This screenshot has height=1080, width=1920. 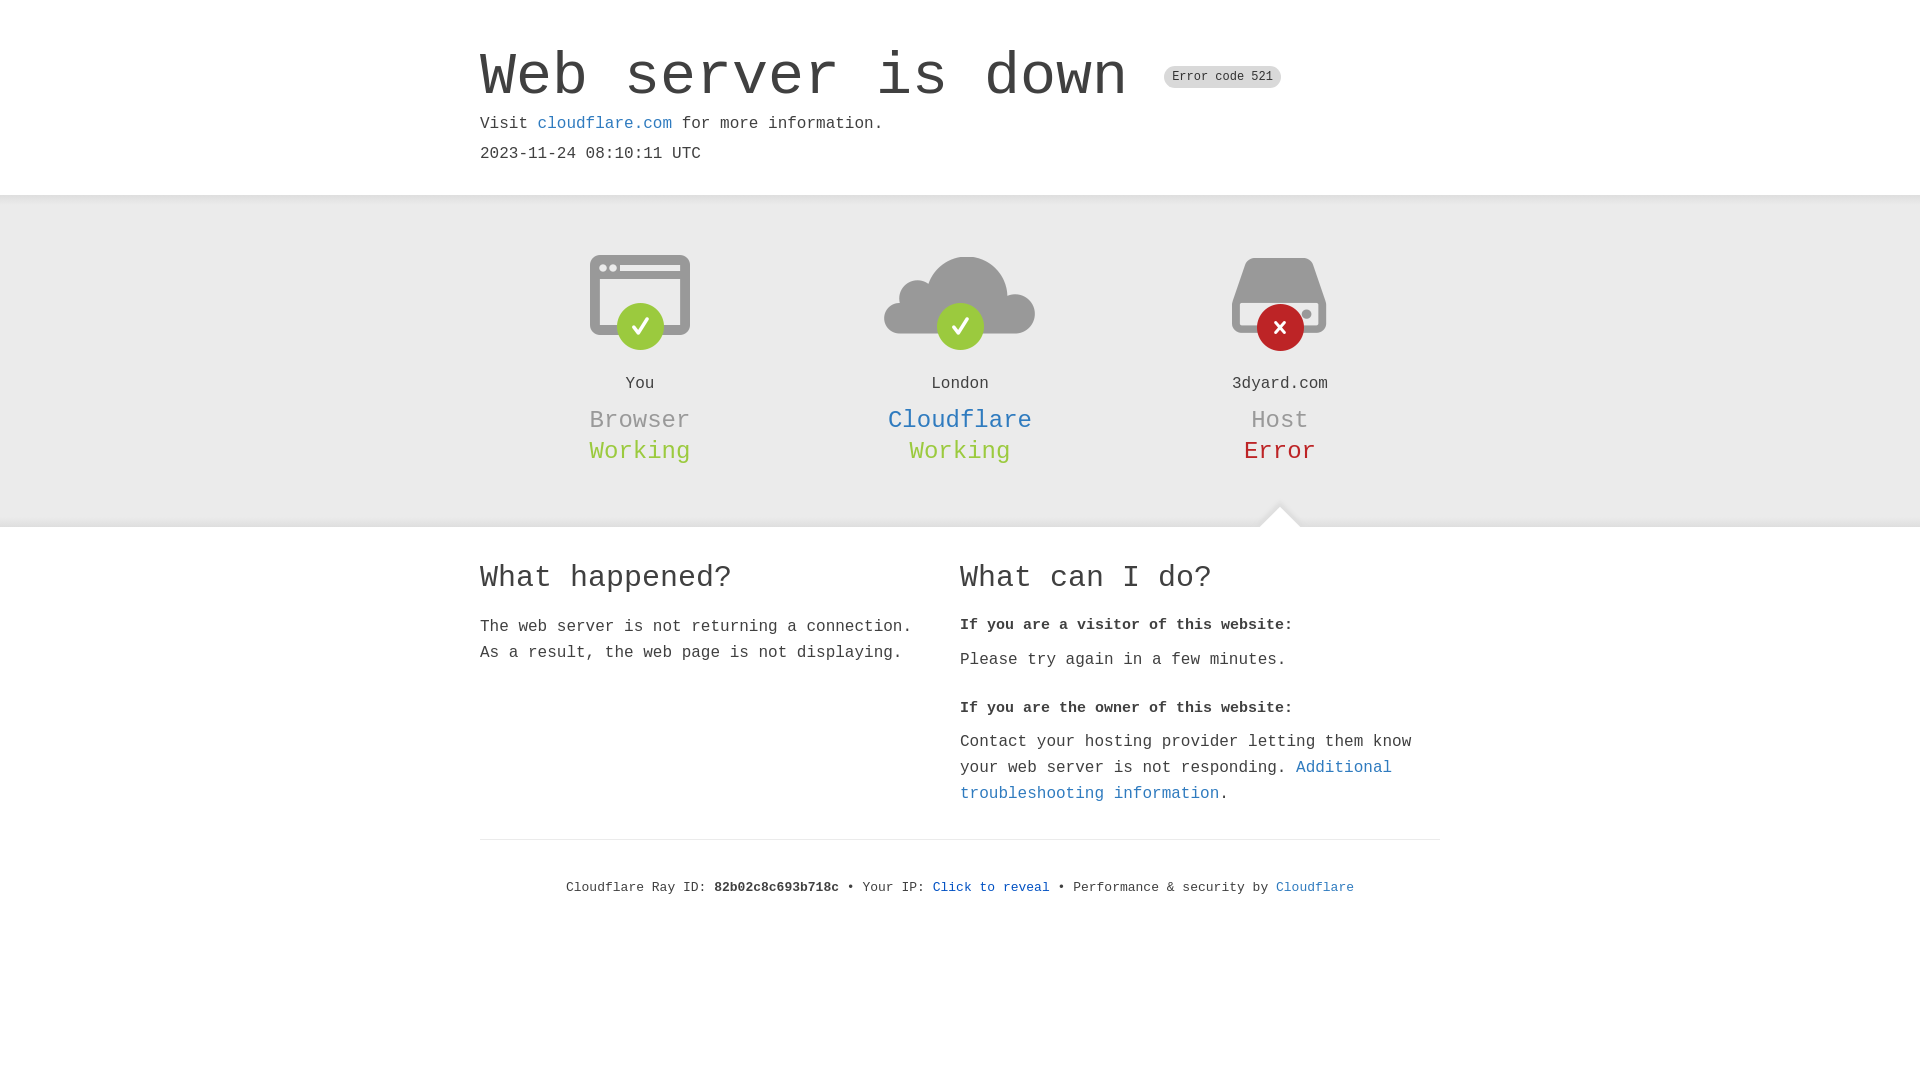 I want to click on Click to reveal, so click(x=992, y=888).